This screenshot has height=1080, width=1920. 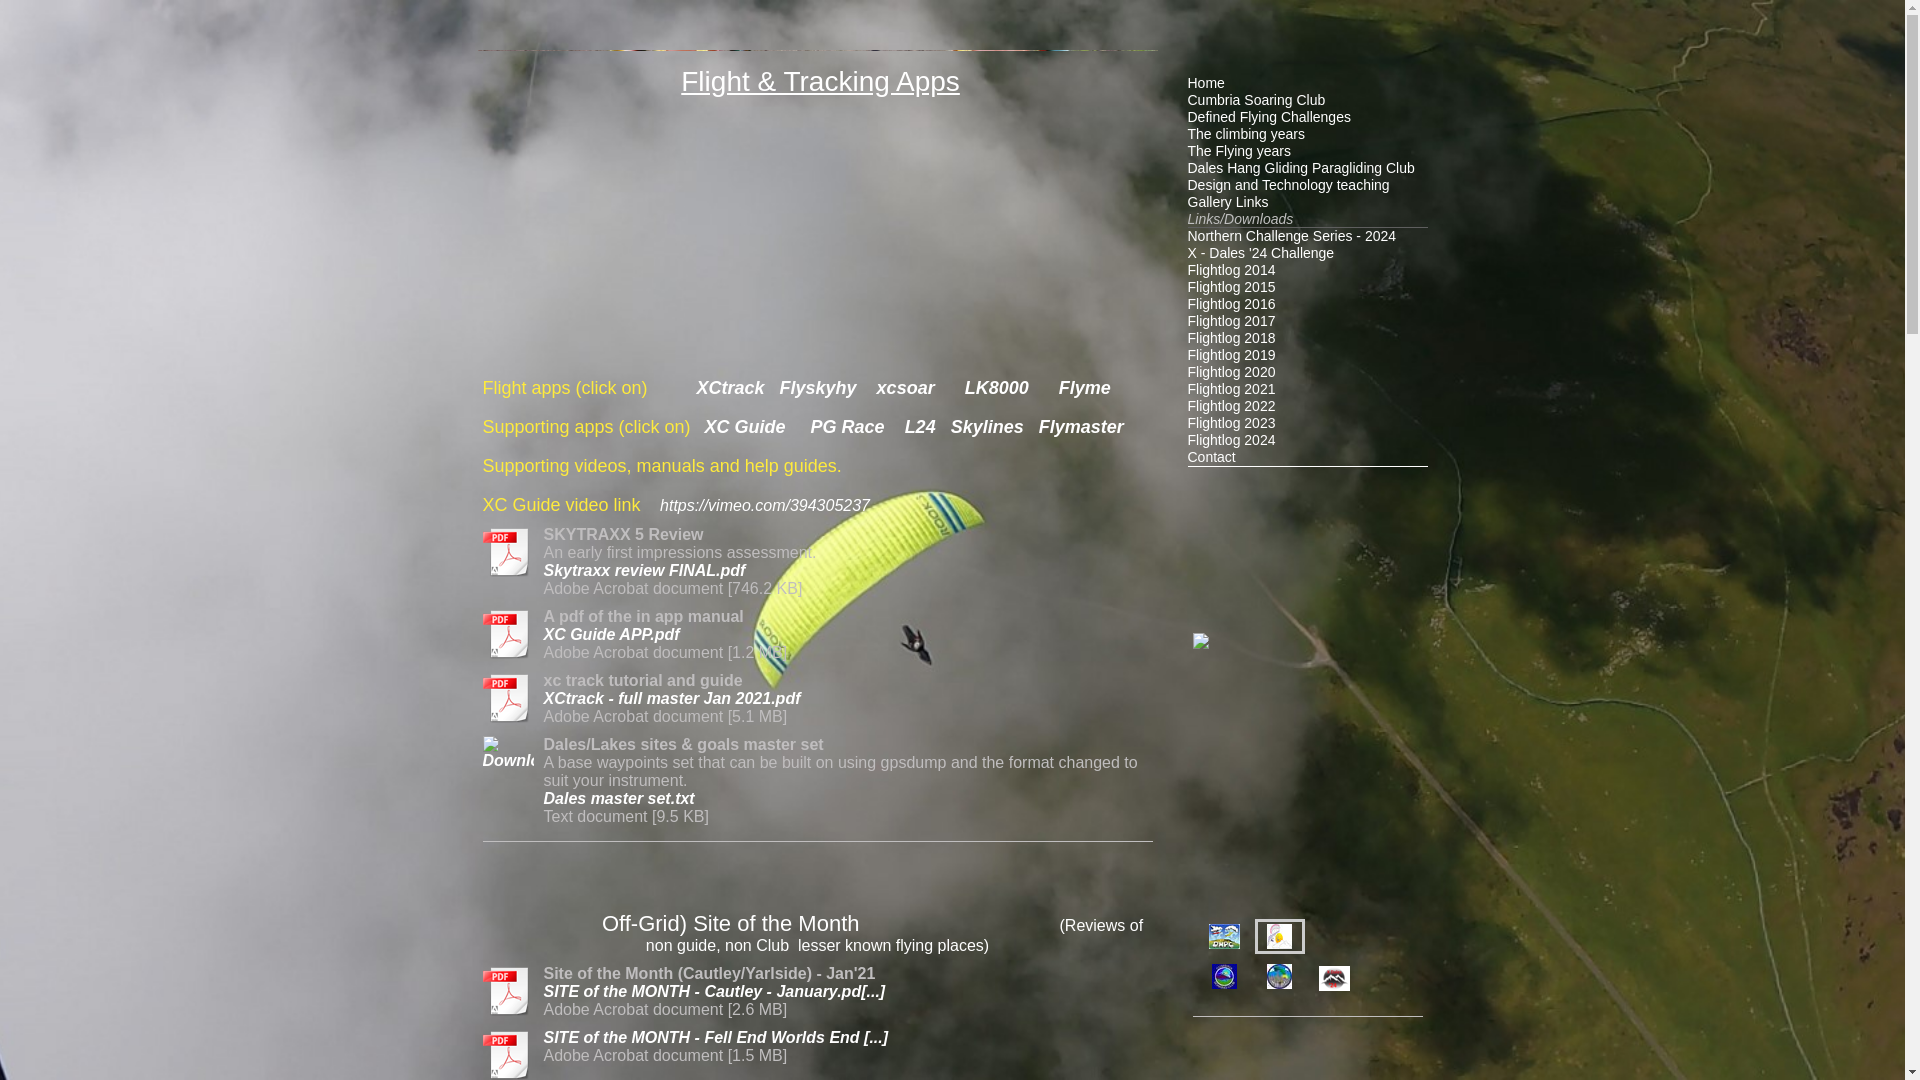 What do you see at coordinates (1085, 388) in the screenshot?
I see `Flyme` at bounding box center [1085, 388].